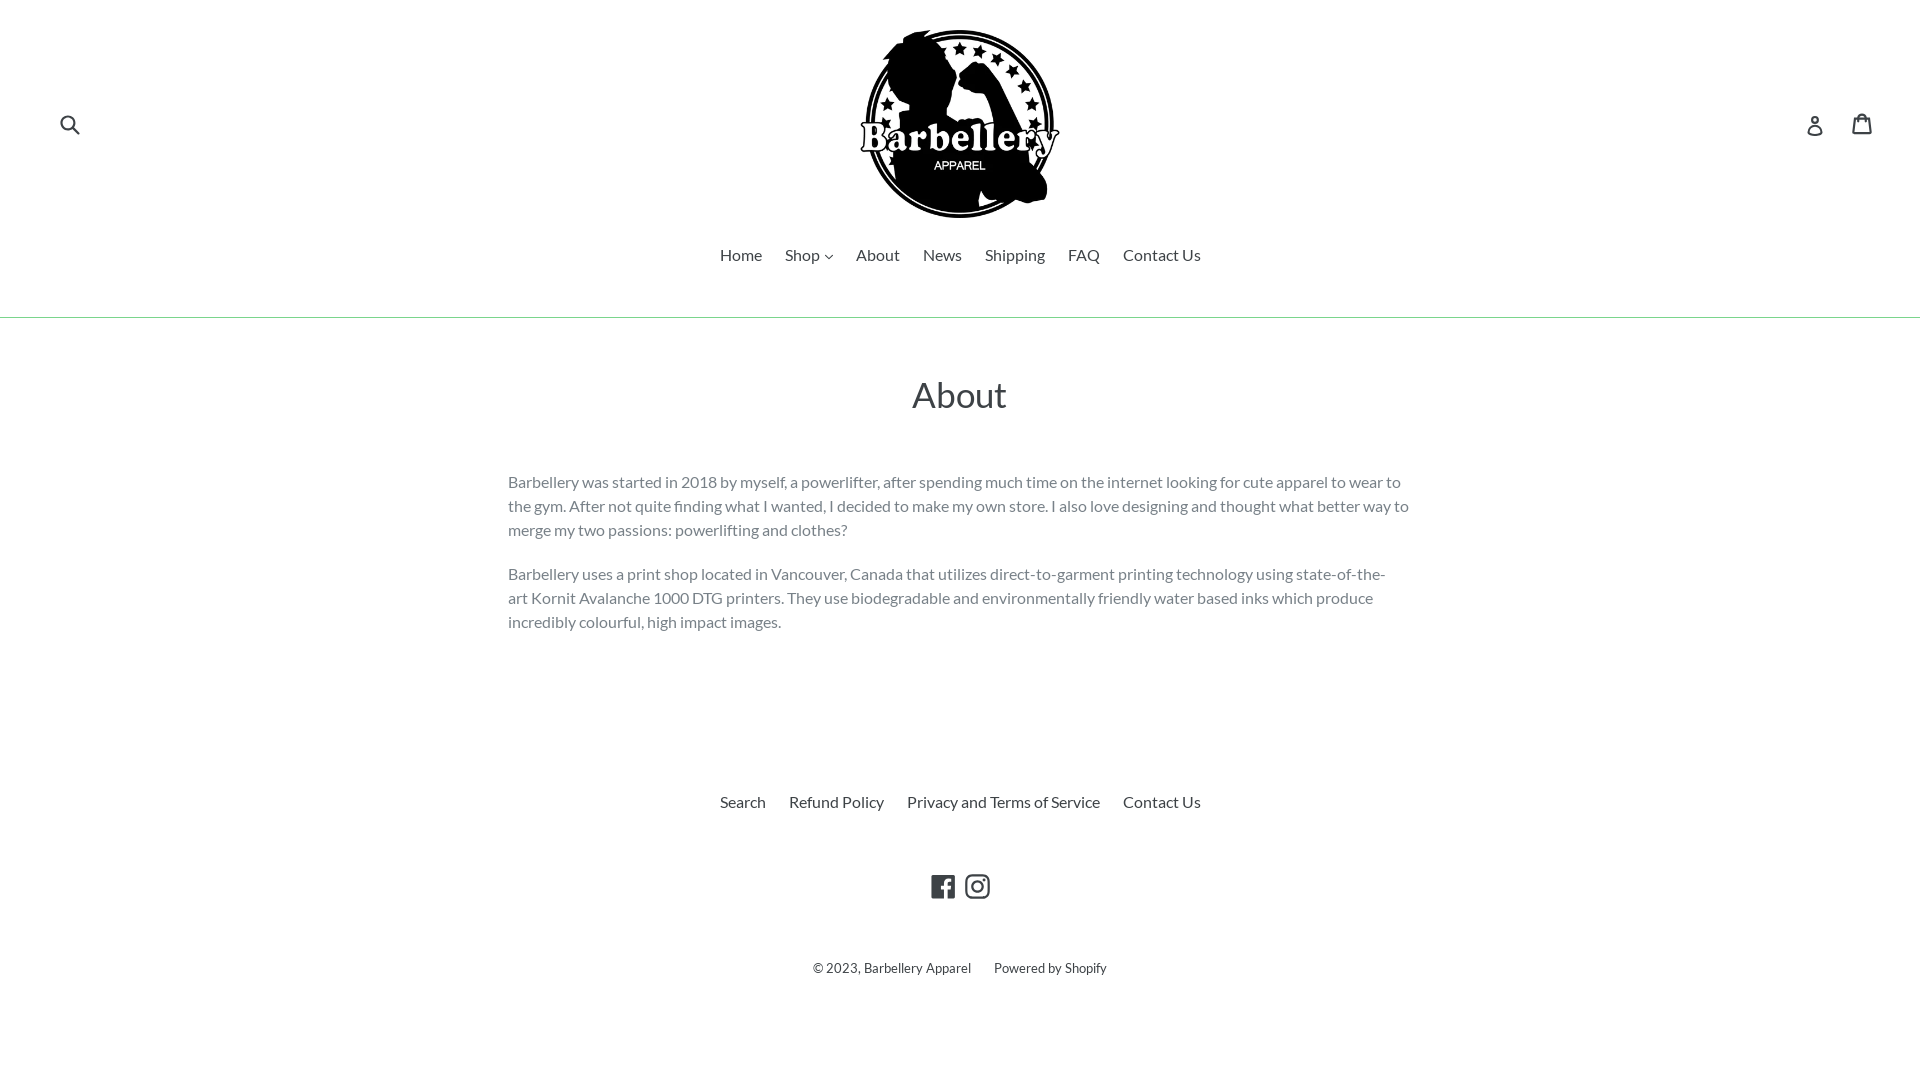 The width and height of the screenshot is (1920, 1080). What do you see at coordinates (978, 886) in the screenshot?
I see `Instagram` at bounding box center [978, 886].